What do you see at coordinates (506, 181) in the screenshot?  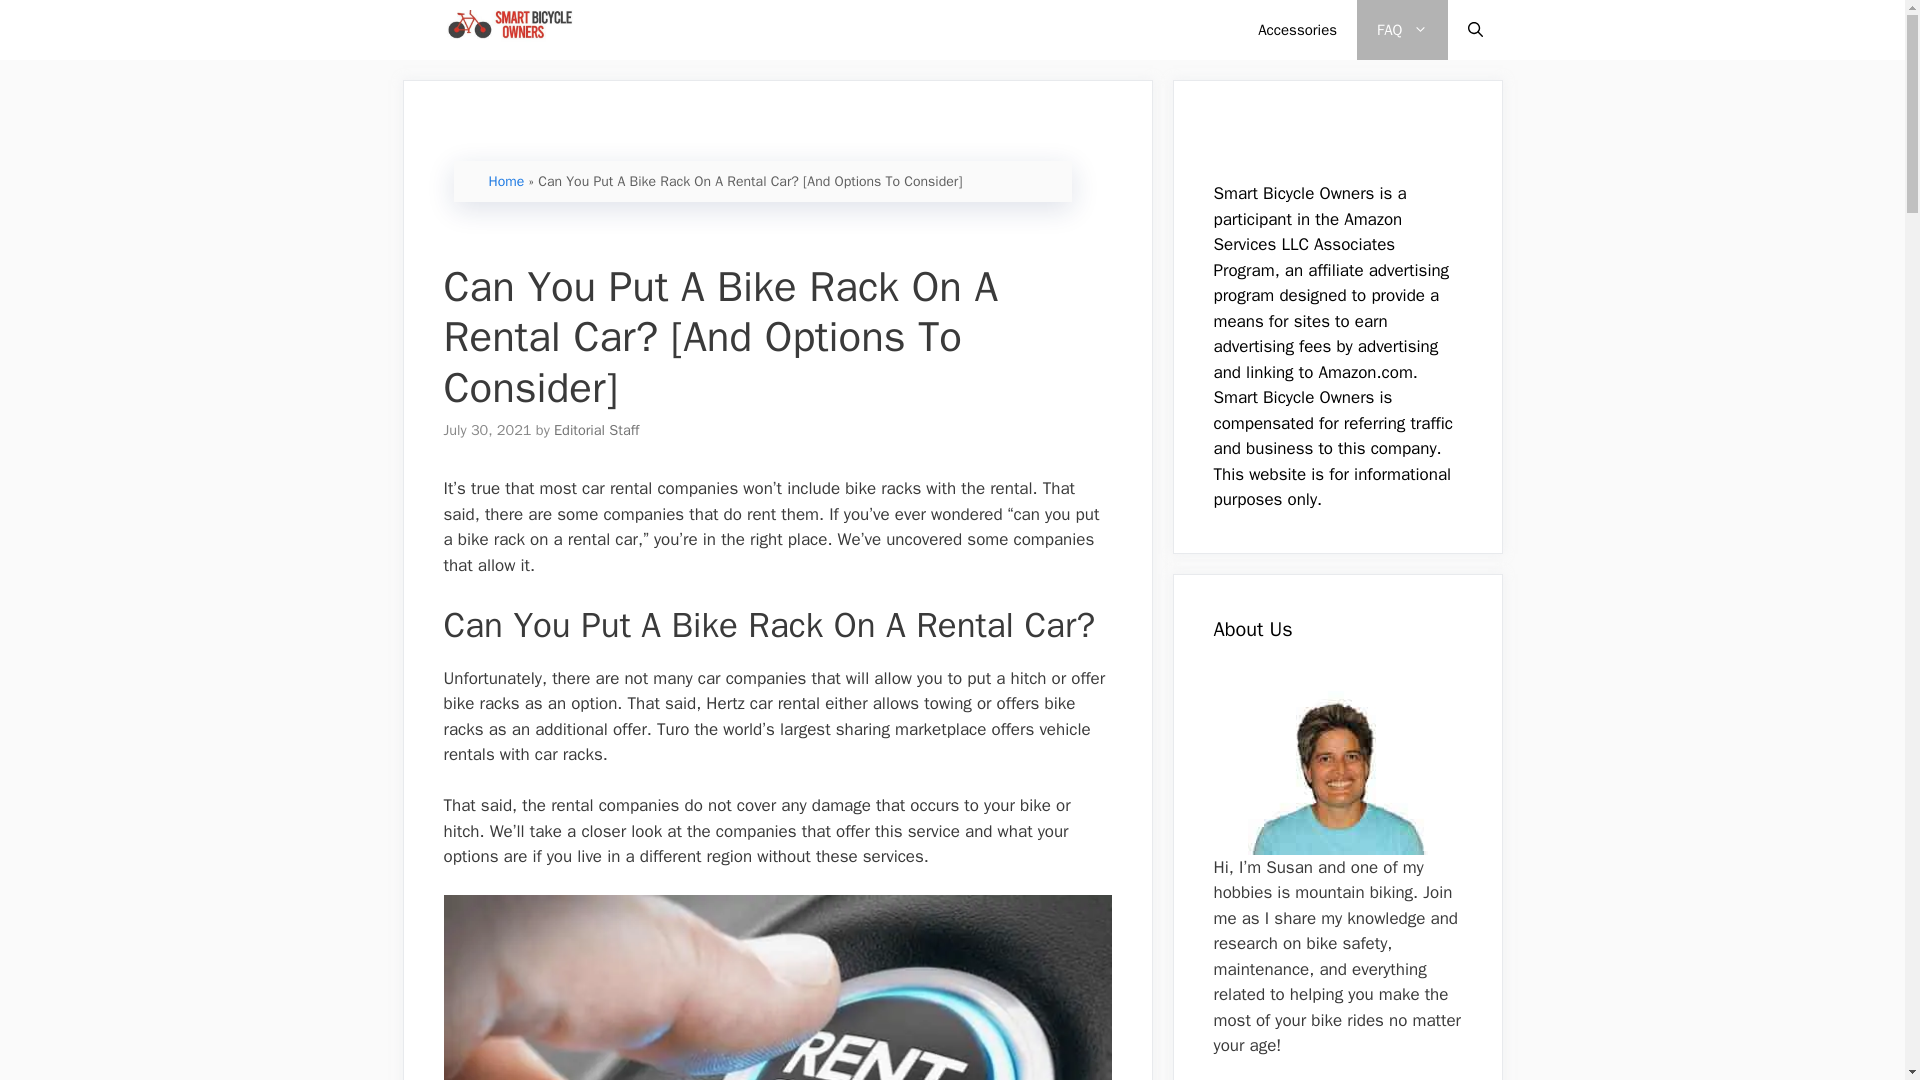 I see `Home` at bounding box center [506, 181].